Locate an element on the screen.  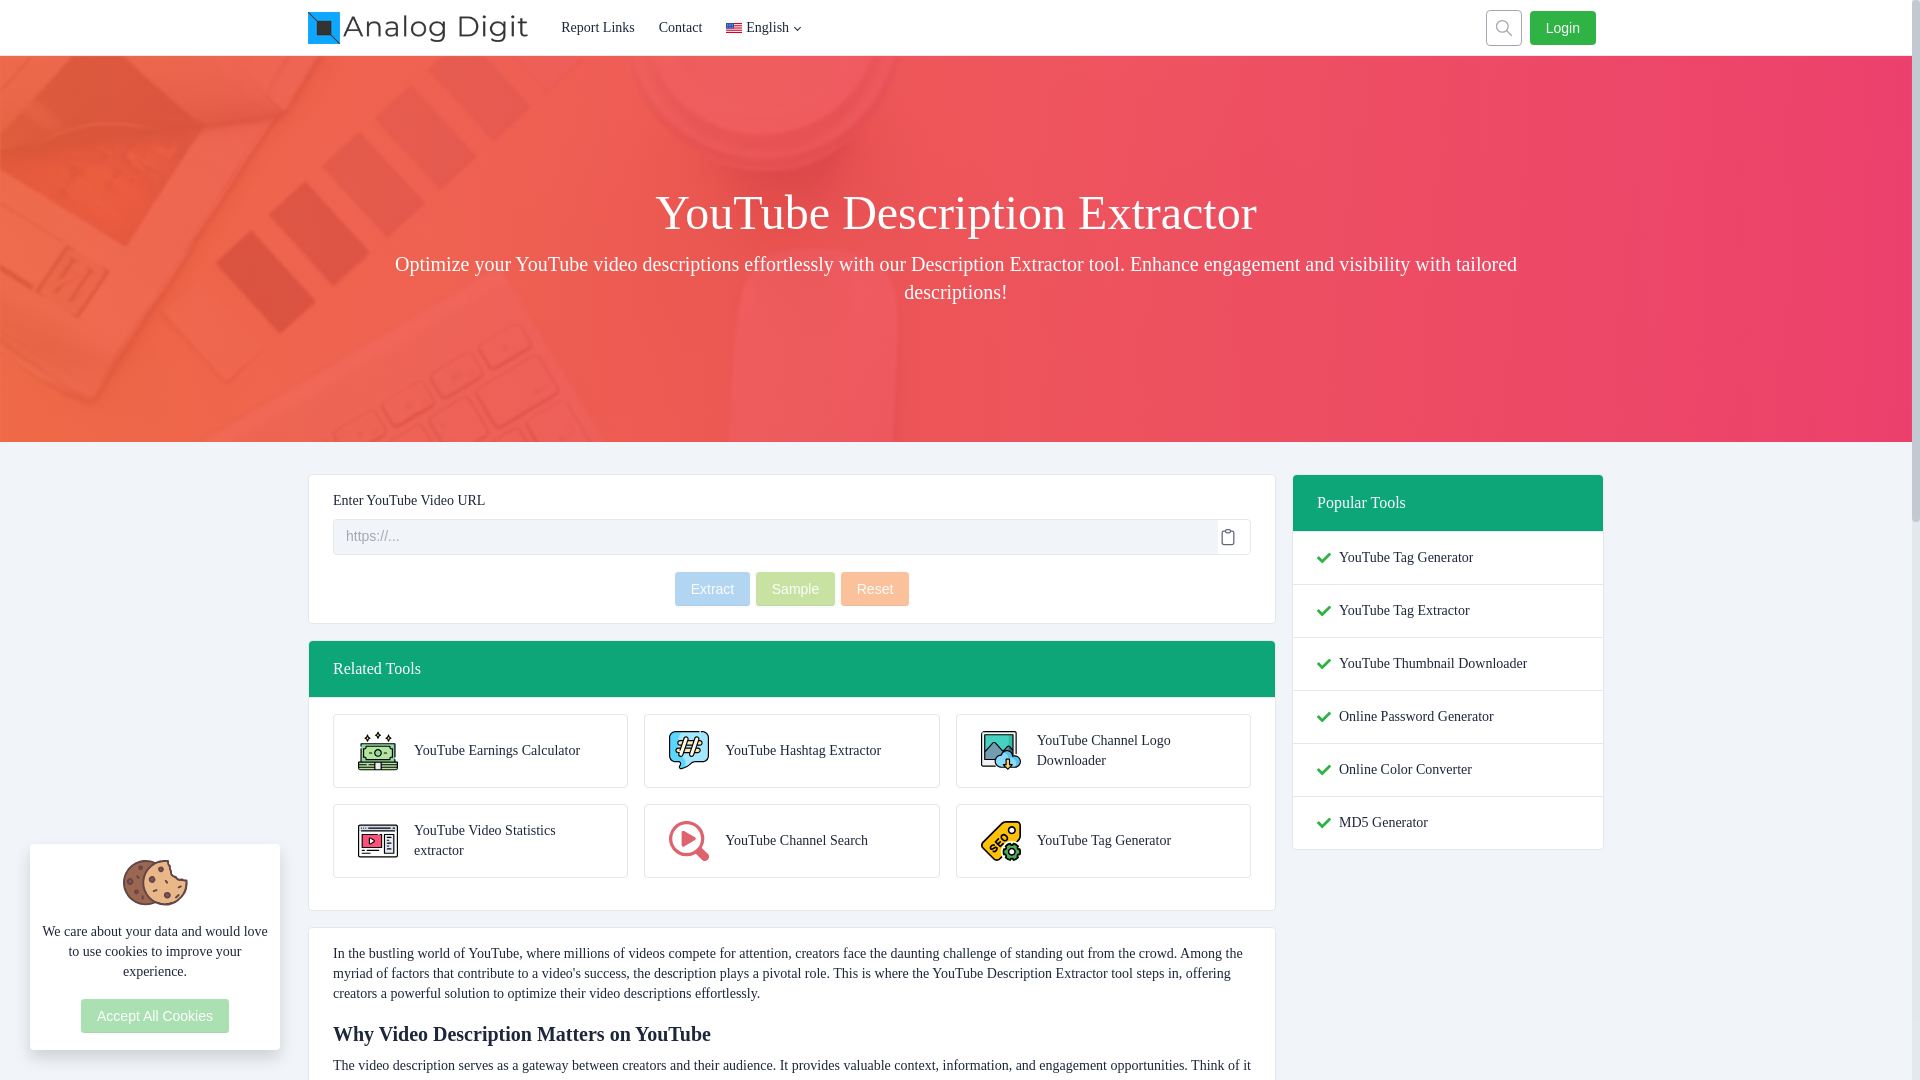
Reset is located at coordinates (875, 588).